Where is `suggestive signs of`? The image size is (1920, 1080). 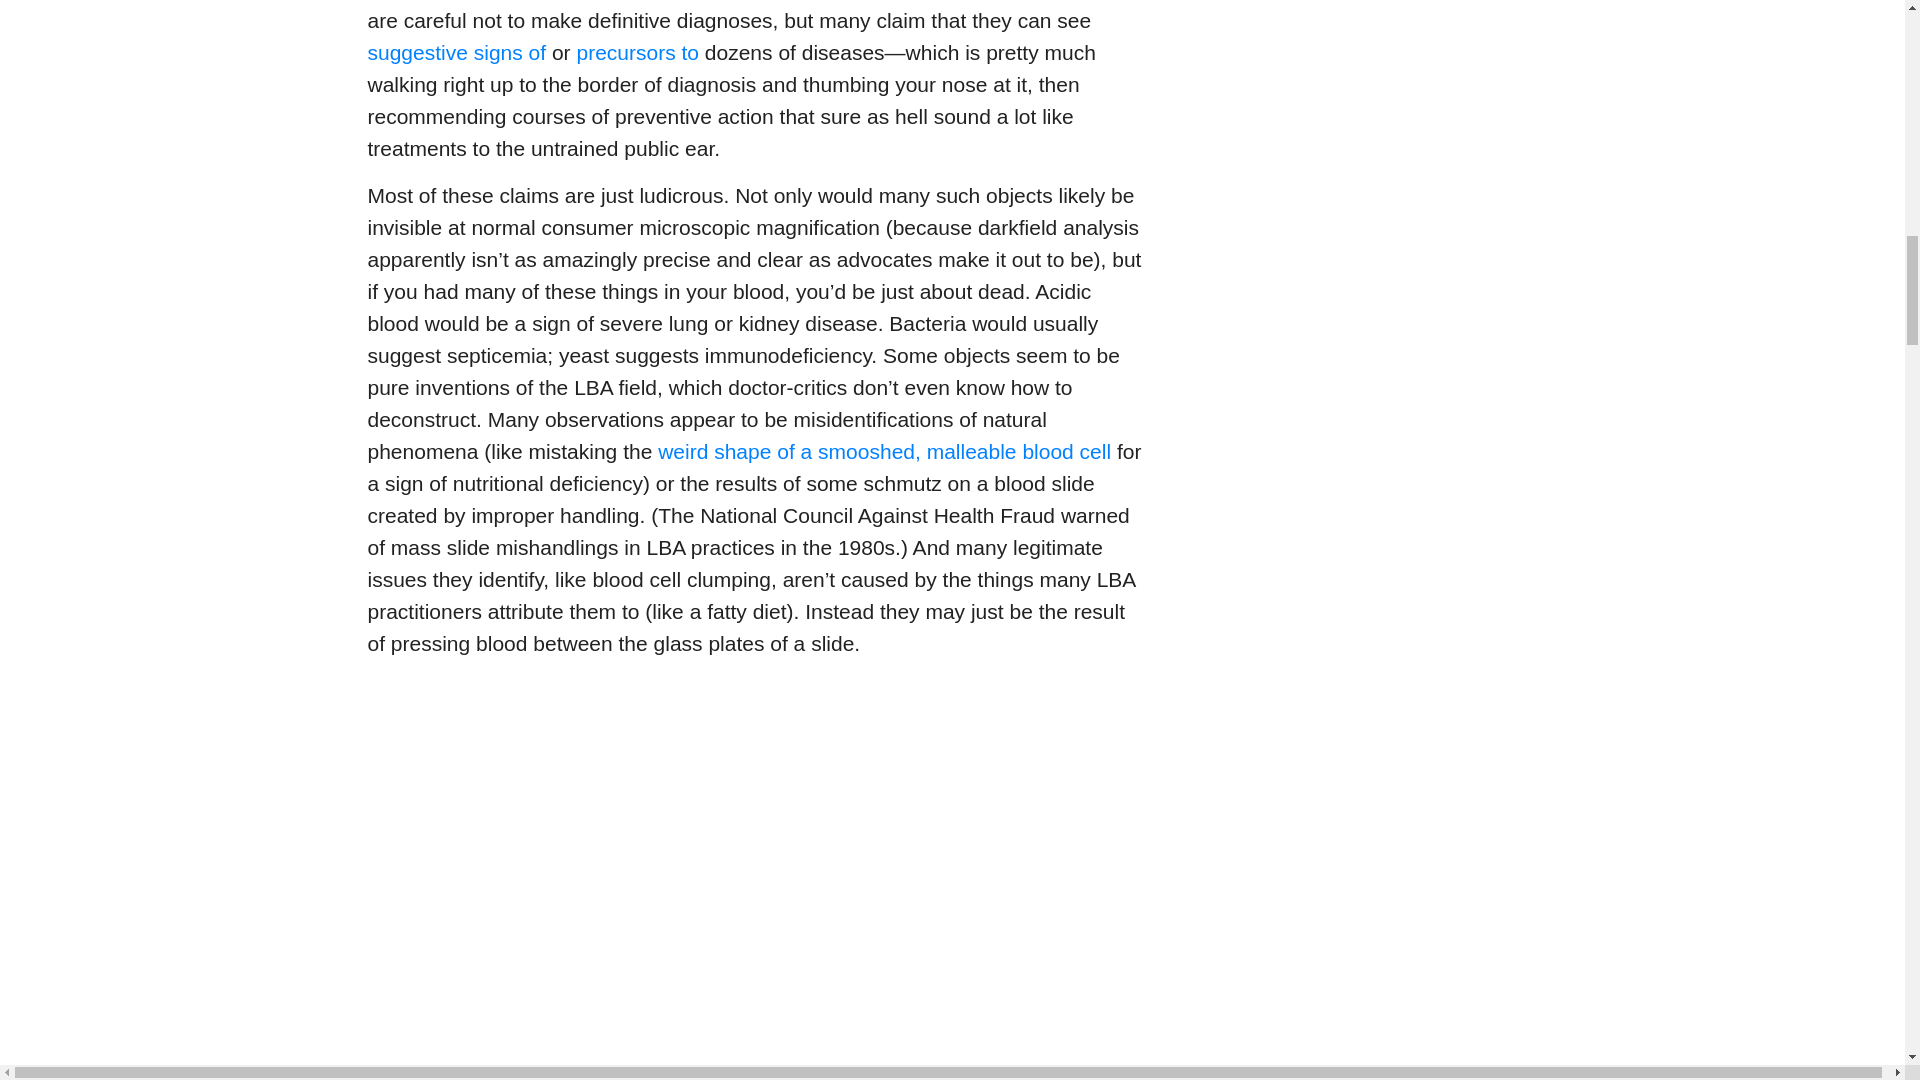
suggestive signs of is located at coordinates (458, 52).